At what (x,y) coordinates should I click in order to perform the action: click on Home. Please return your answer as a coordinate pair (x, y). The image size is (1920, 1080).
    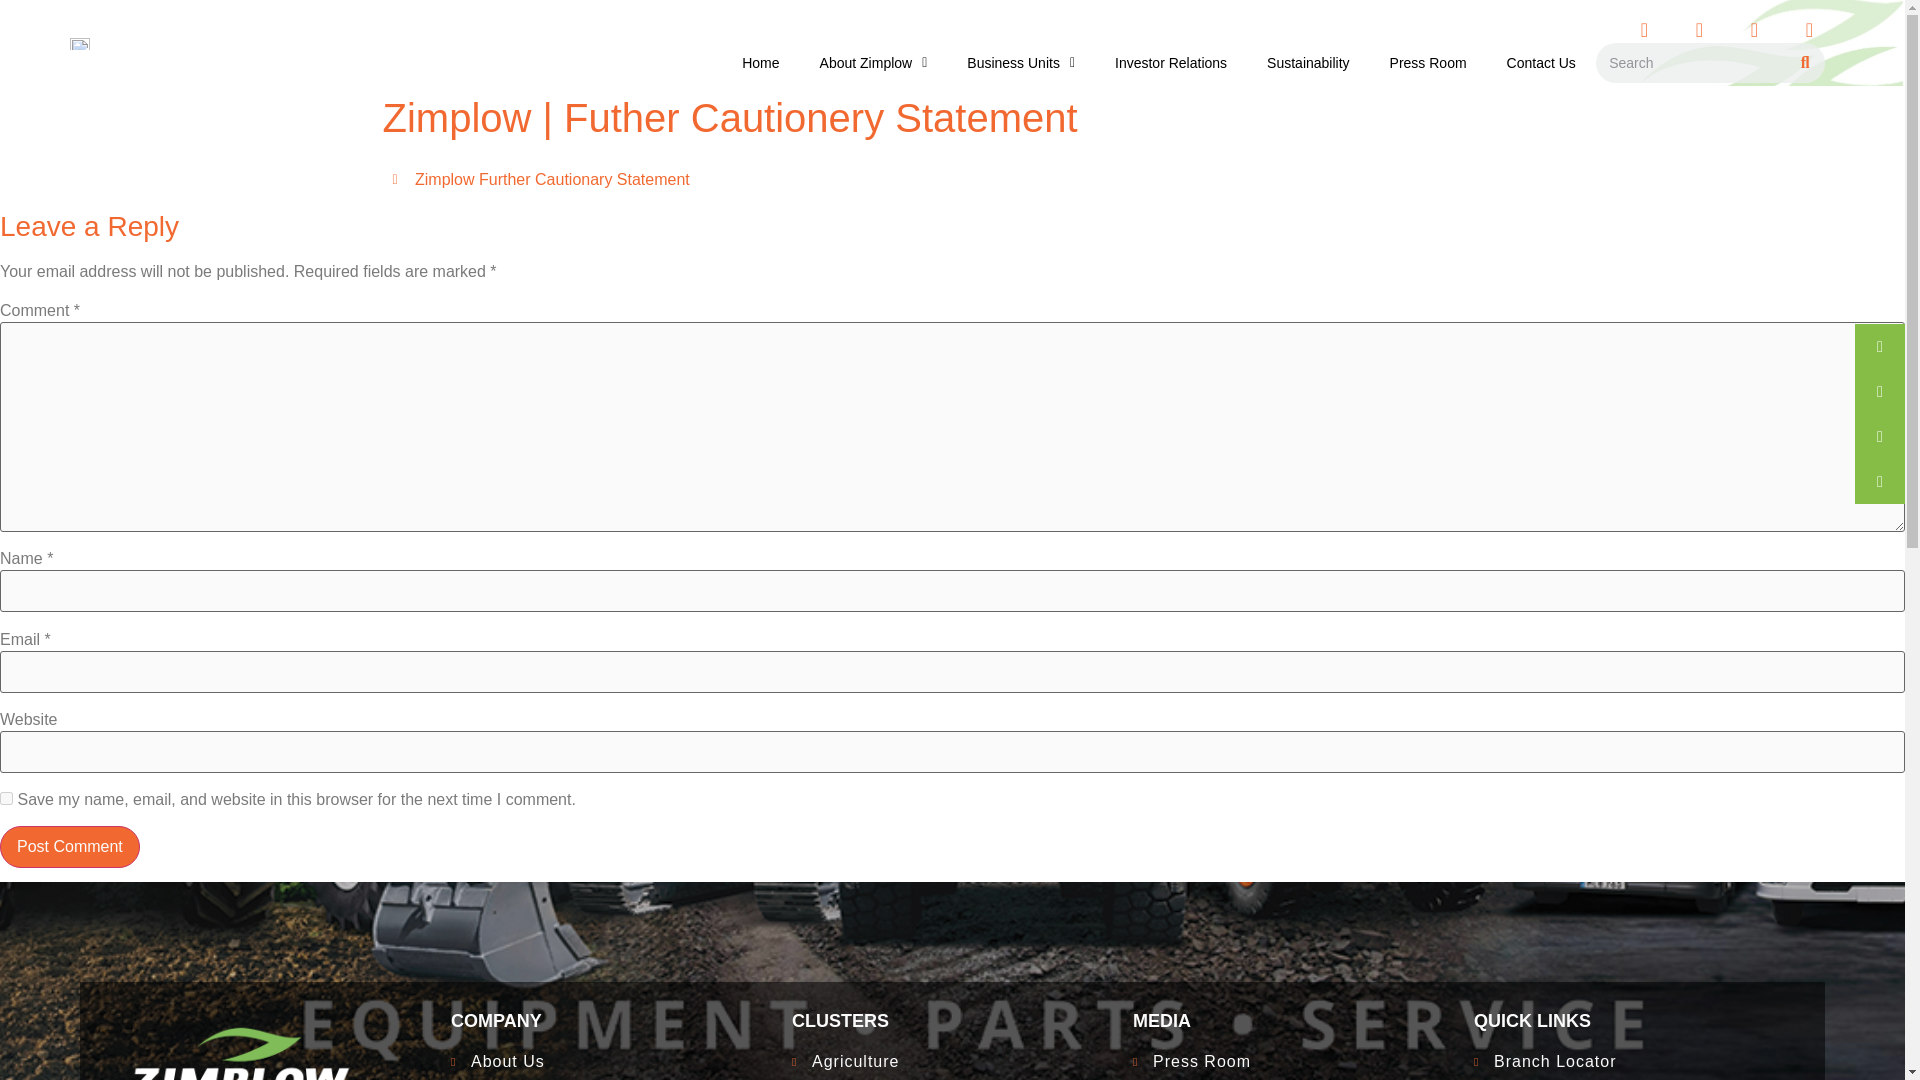
    Looking at the image, I should click on (1020, 62).